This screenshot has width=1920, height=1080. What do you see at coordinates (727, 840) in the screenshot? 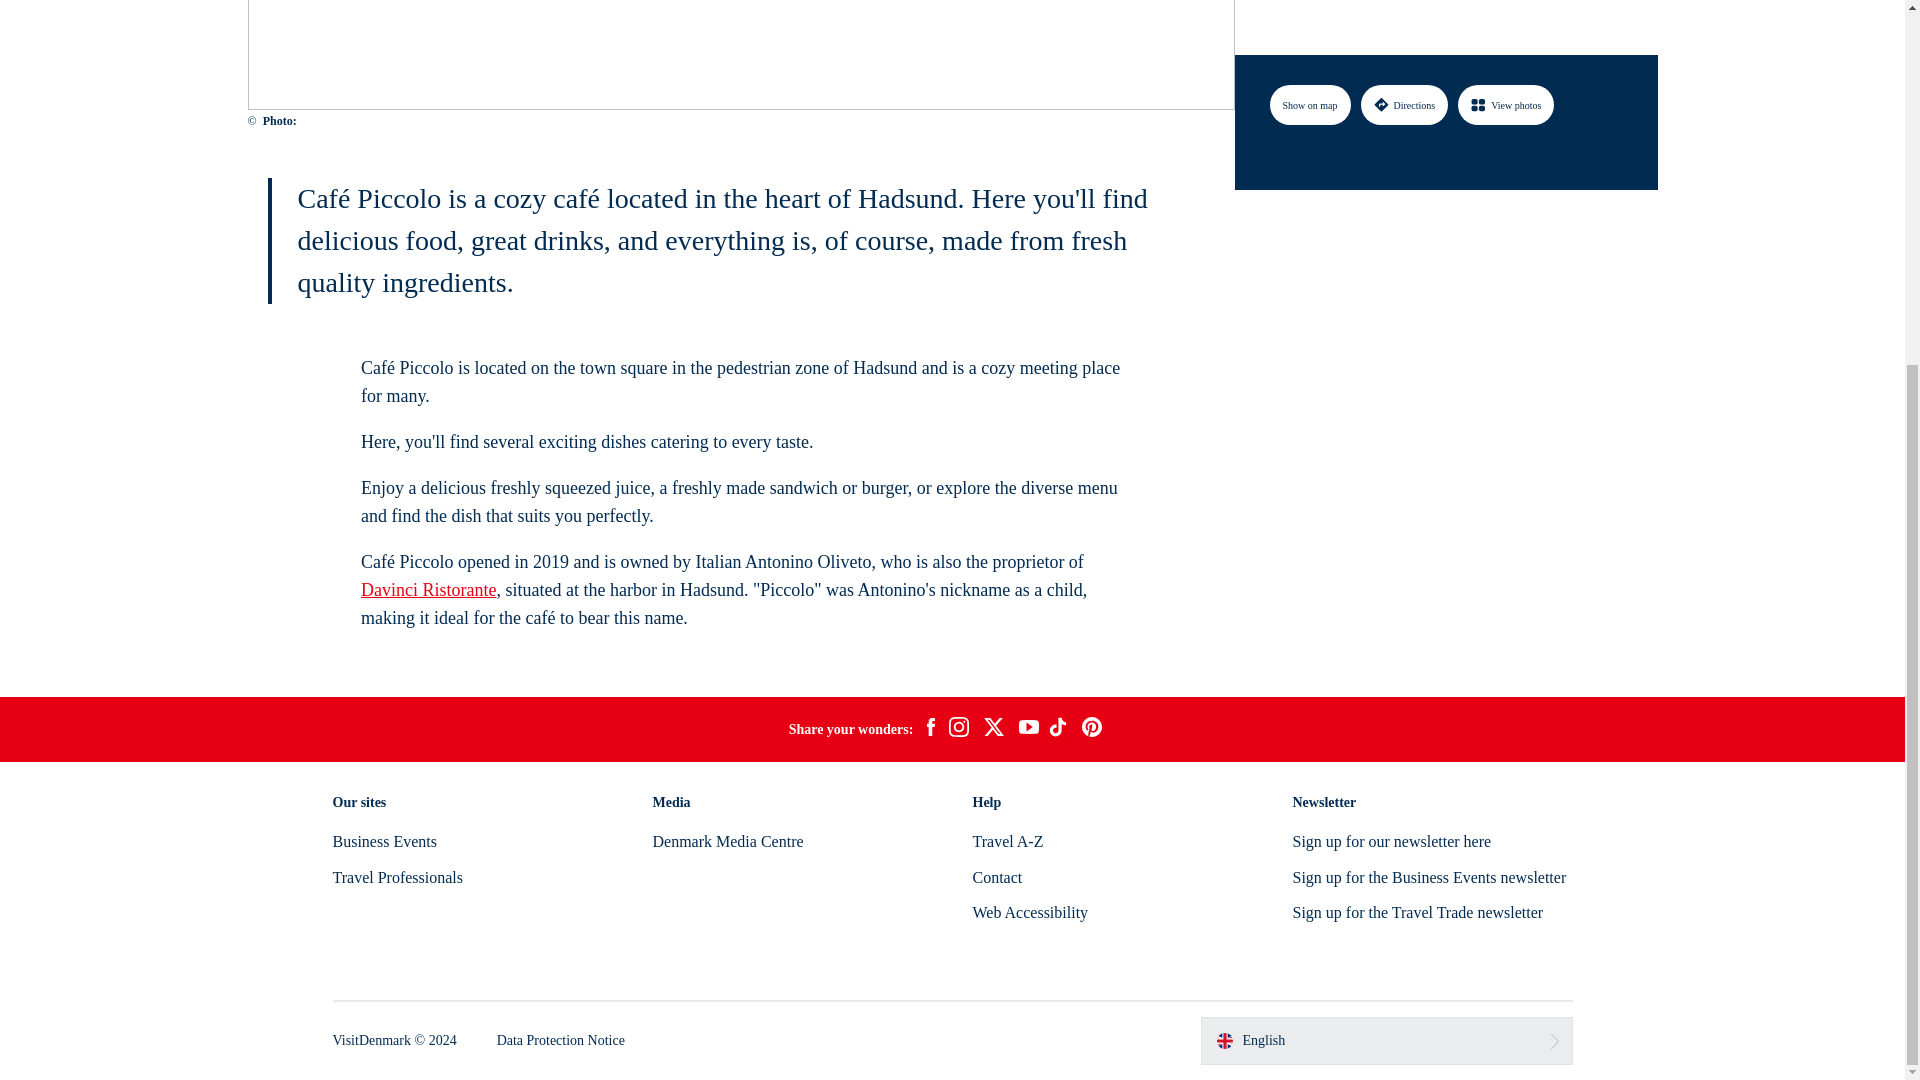
I see `Denmark Media Centre` at bounding box center [727, 840].